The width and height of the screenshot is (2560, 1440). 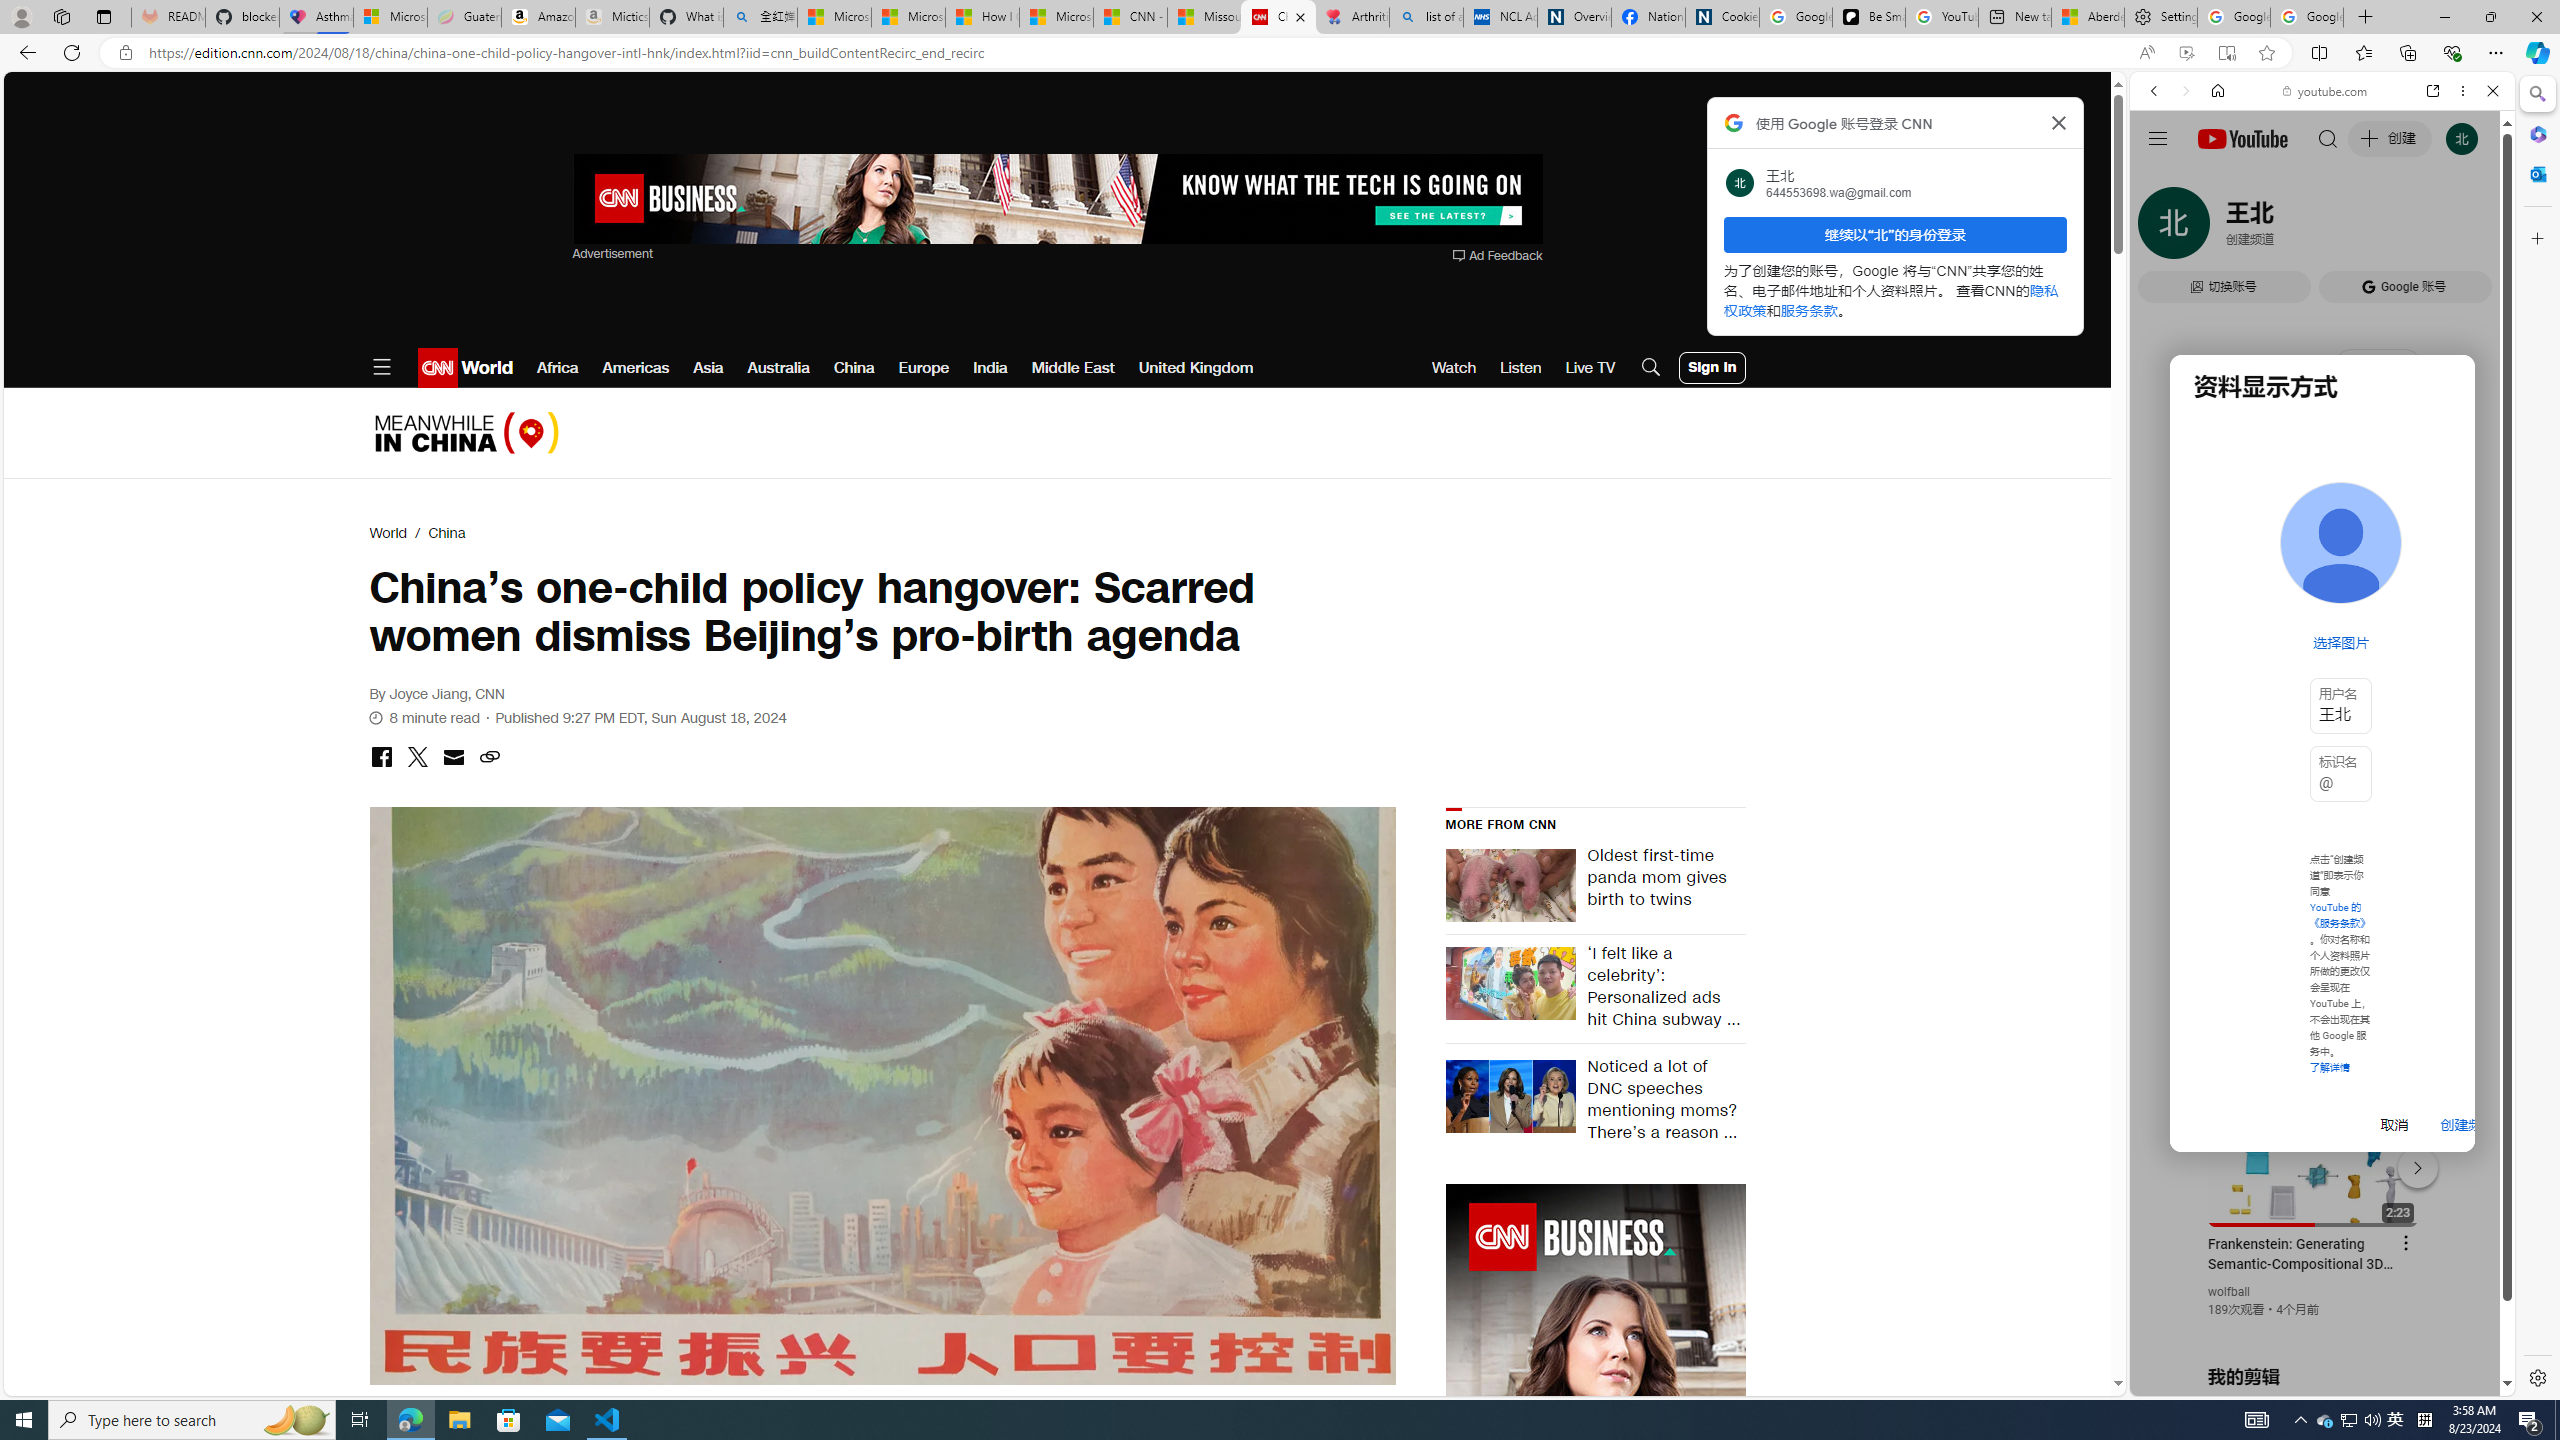 I want to click on youtube.com, so click(x=2326, y=91).